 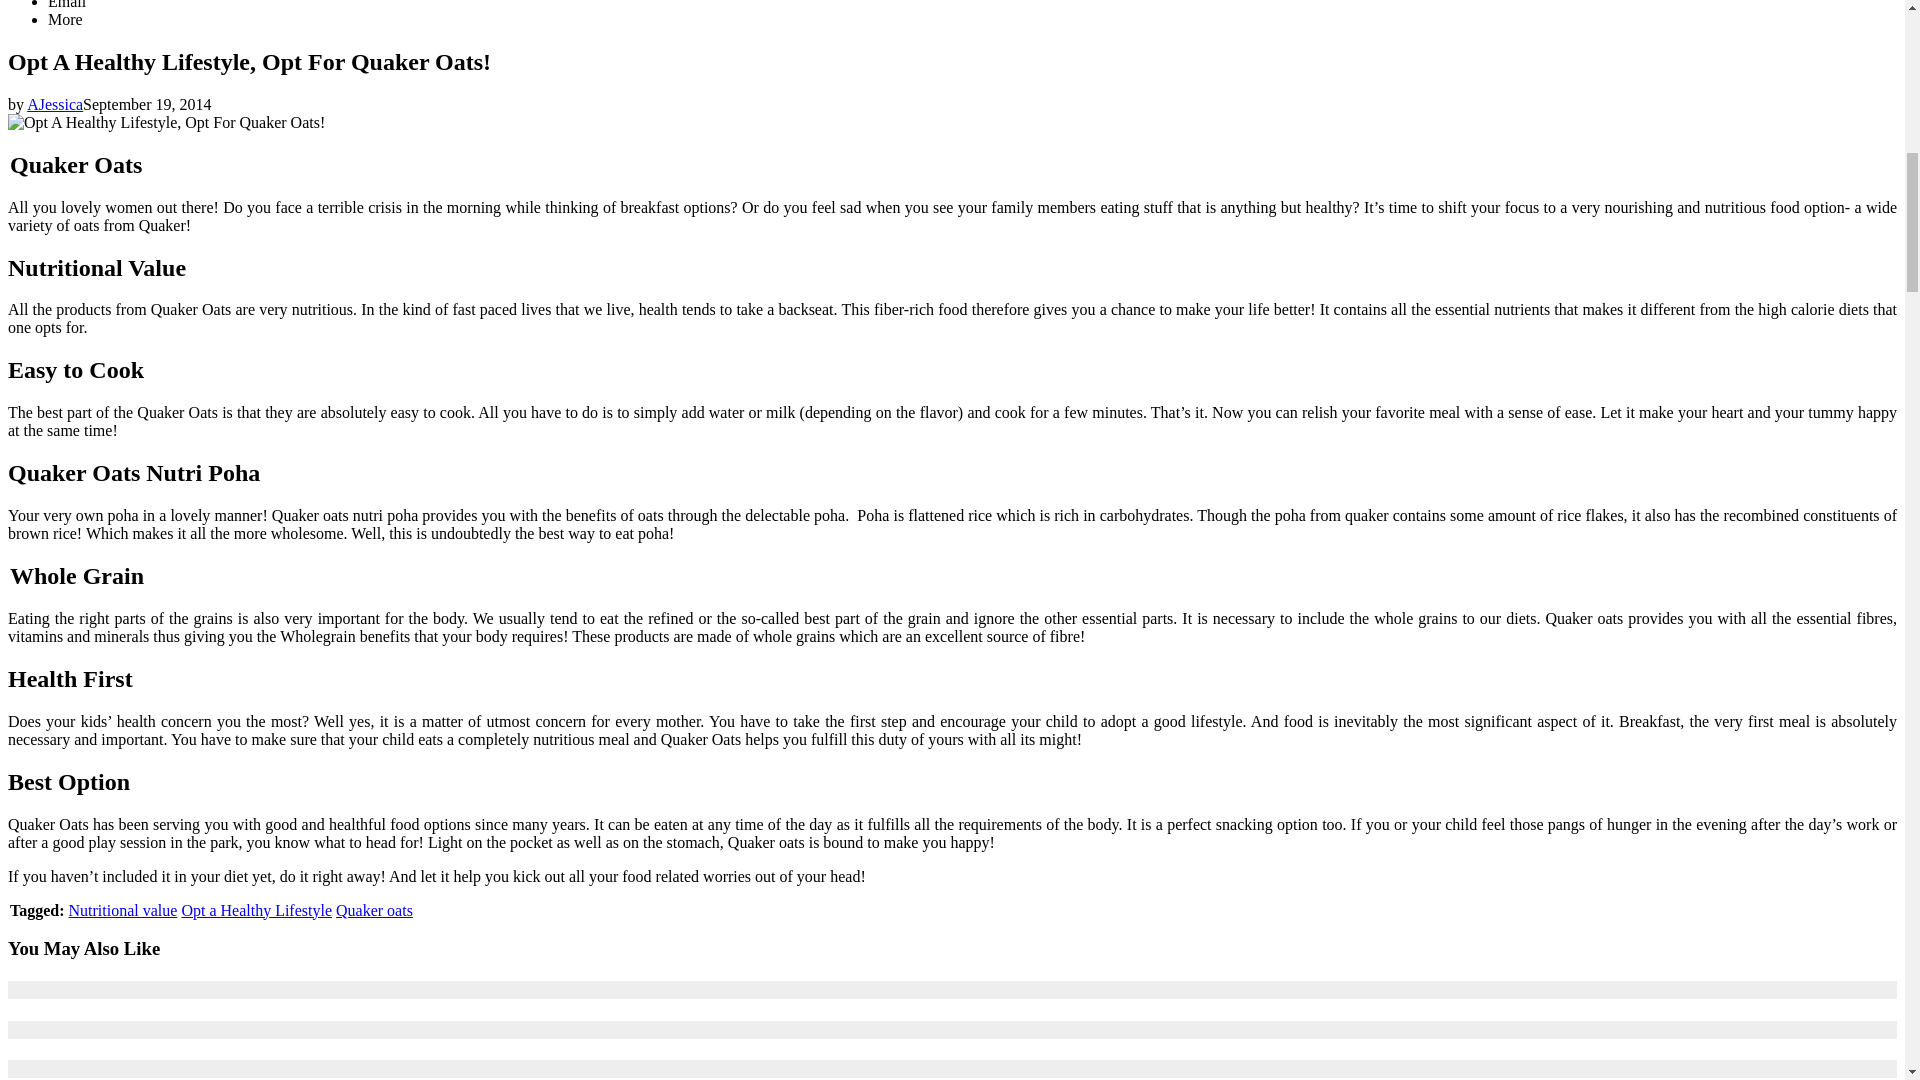 What do you see at coordinates (67, 4) in the screenshot?
I see `Email` at bounding box center [67, 4].